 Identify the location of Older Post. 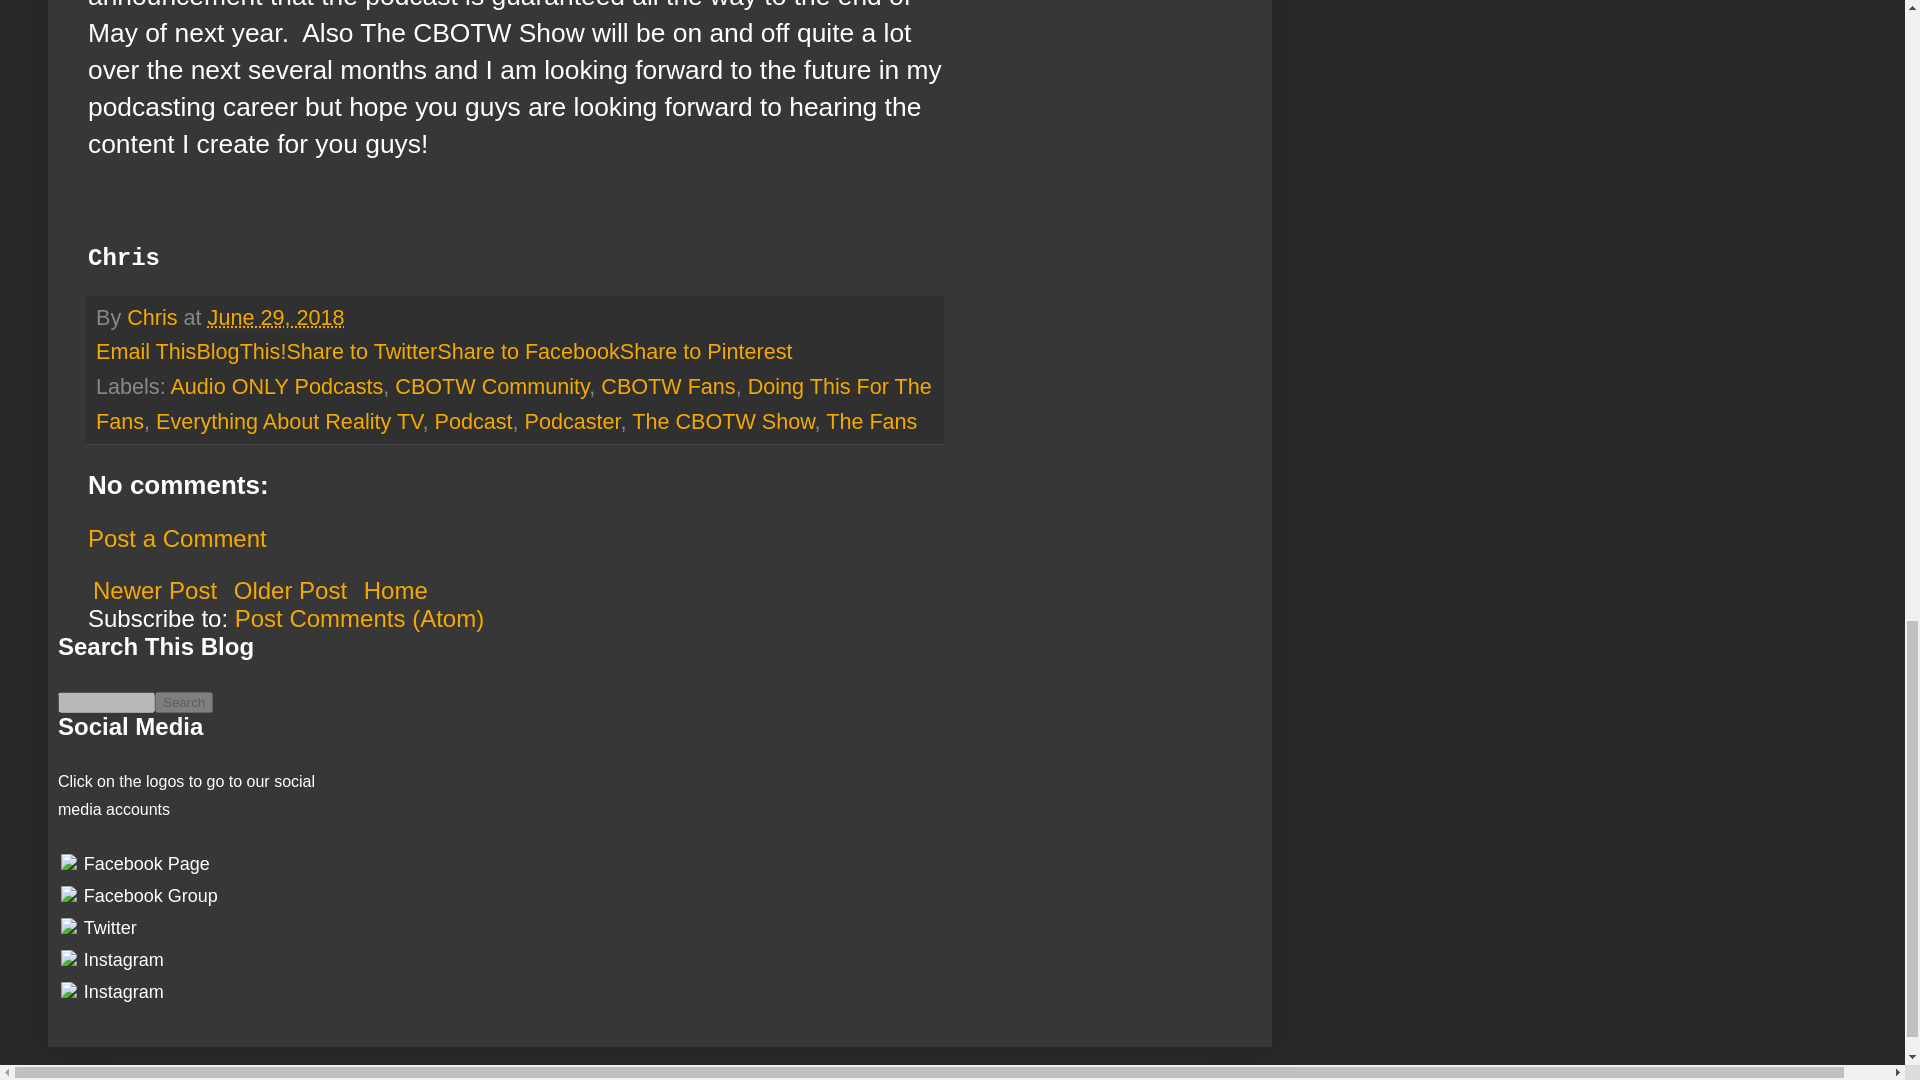
(290, 590).